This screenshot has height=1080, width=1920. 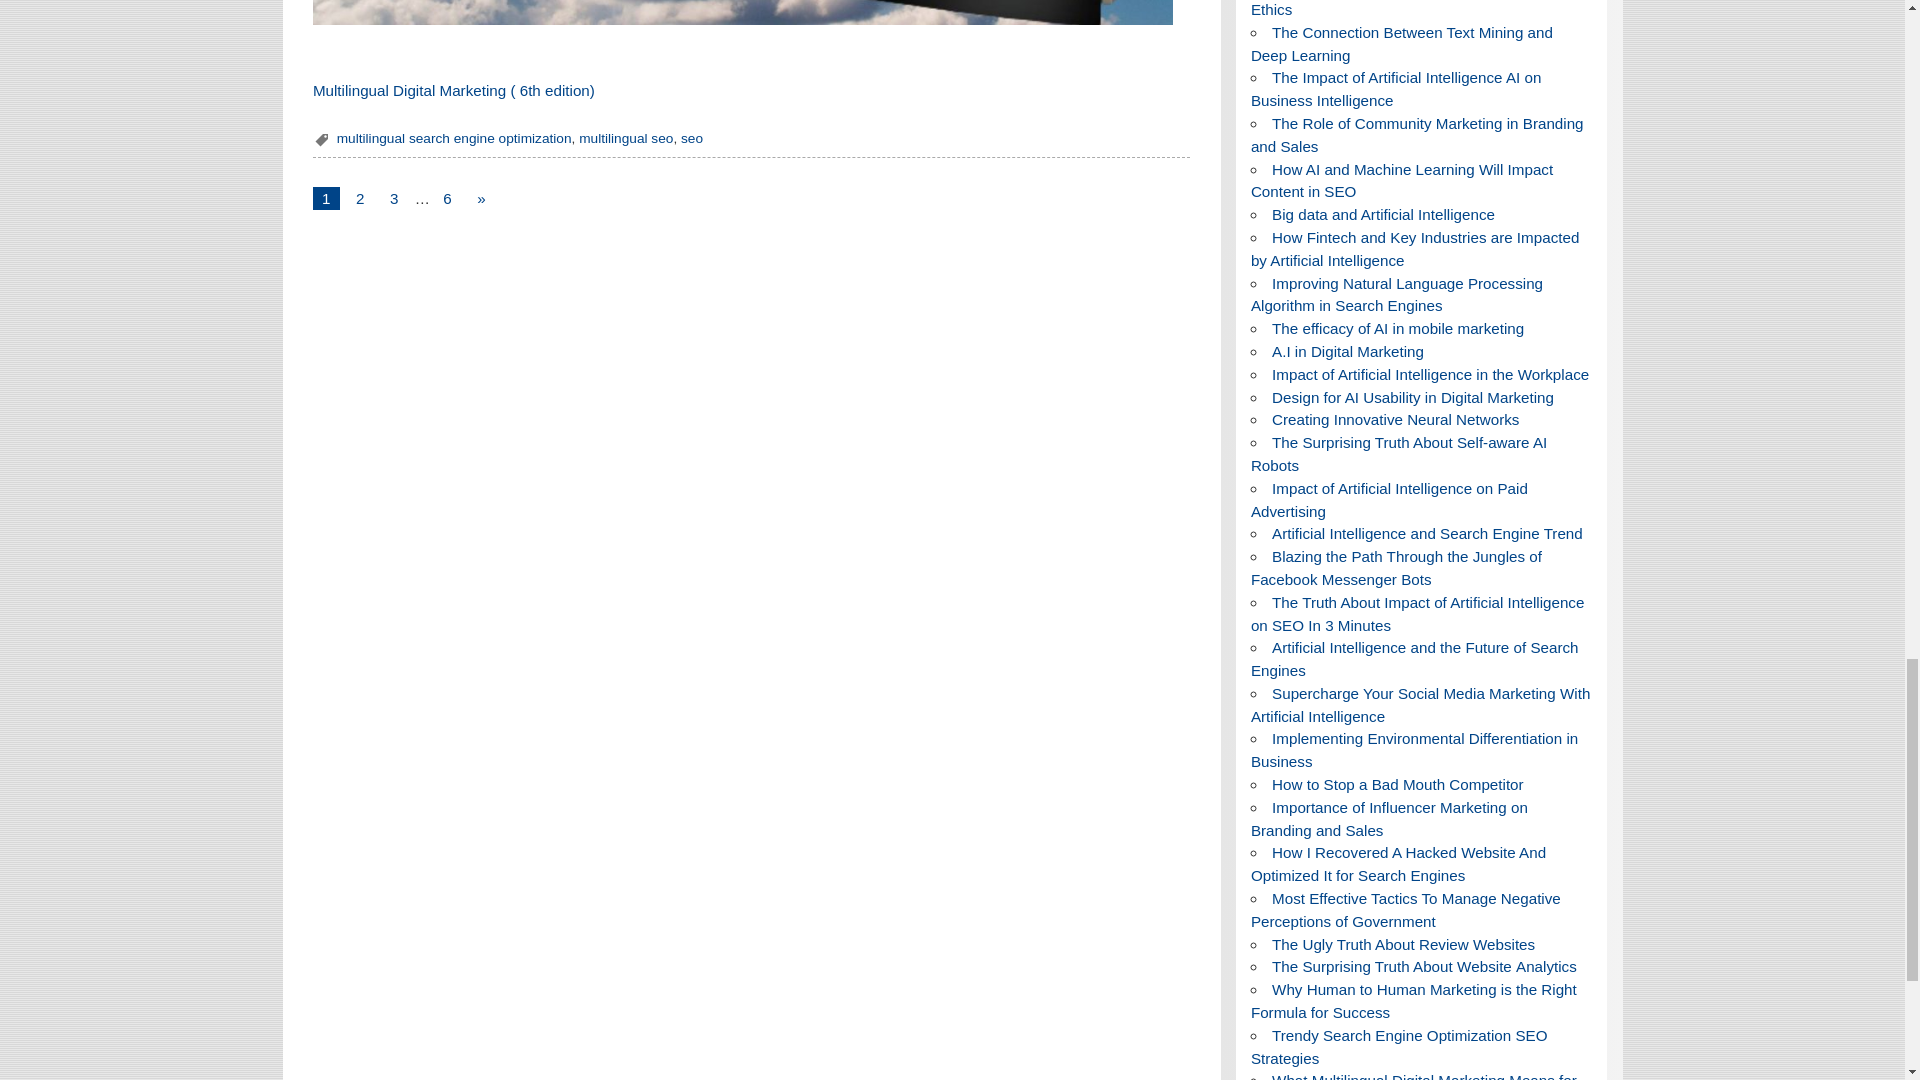 What do you see at coordinates (454, 138) in the screenshot?
I see `multilingual search engine optimization` at bounding box center [454, 138].